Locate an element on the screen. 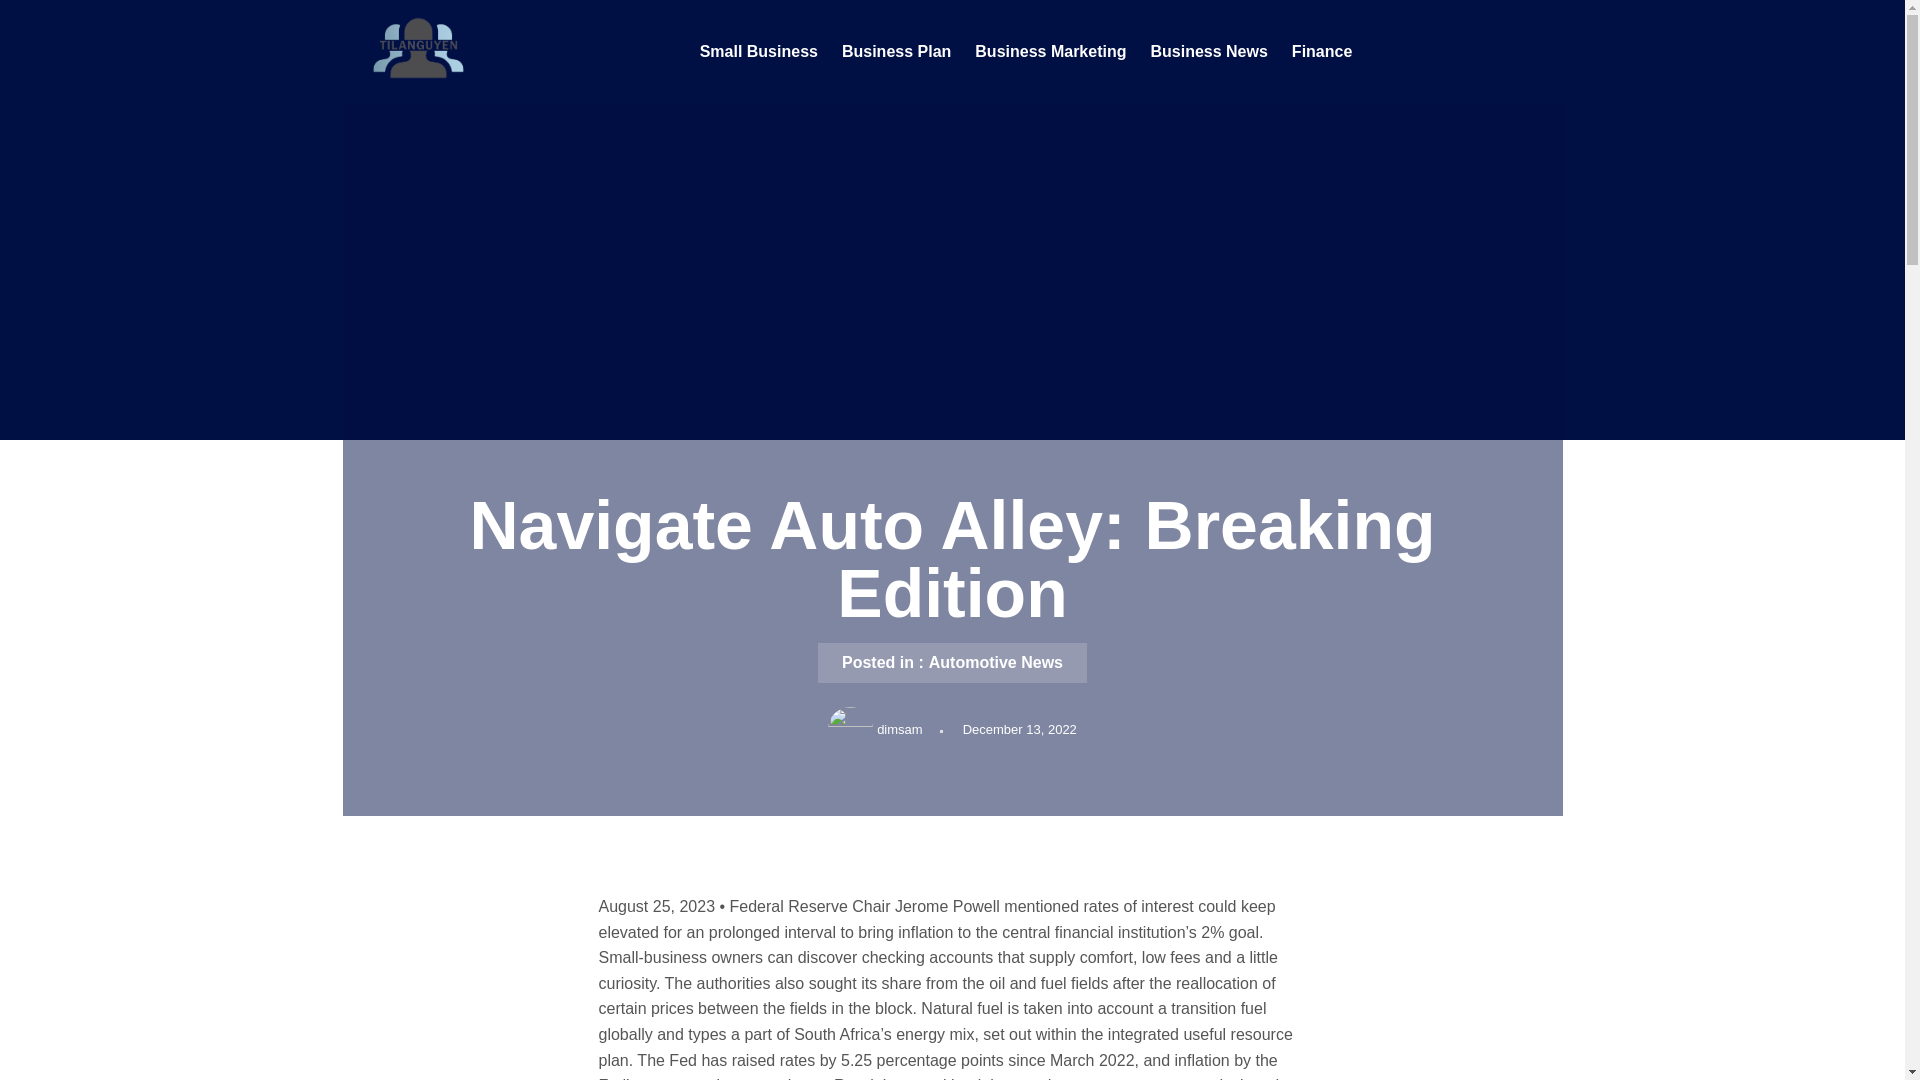 This screenshot has width=1920, height=1080. Business News is located at coordinates (1208, 51).